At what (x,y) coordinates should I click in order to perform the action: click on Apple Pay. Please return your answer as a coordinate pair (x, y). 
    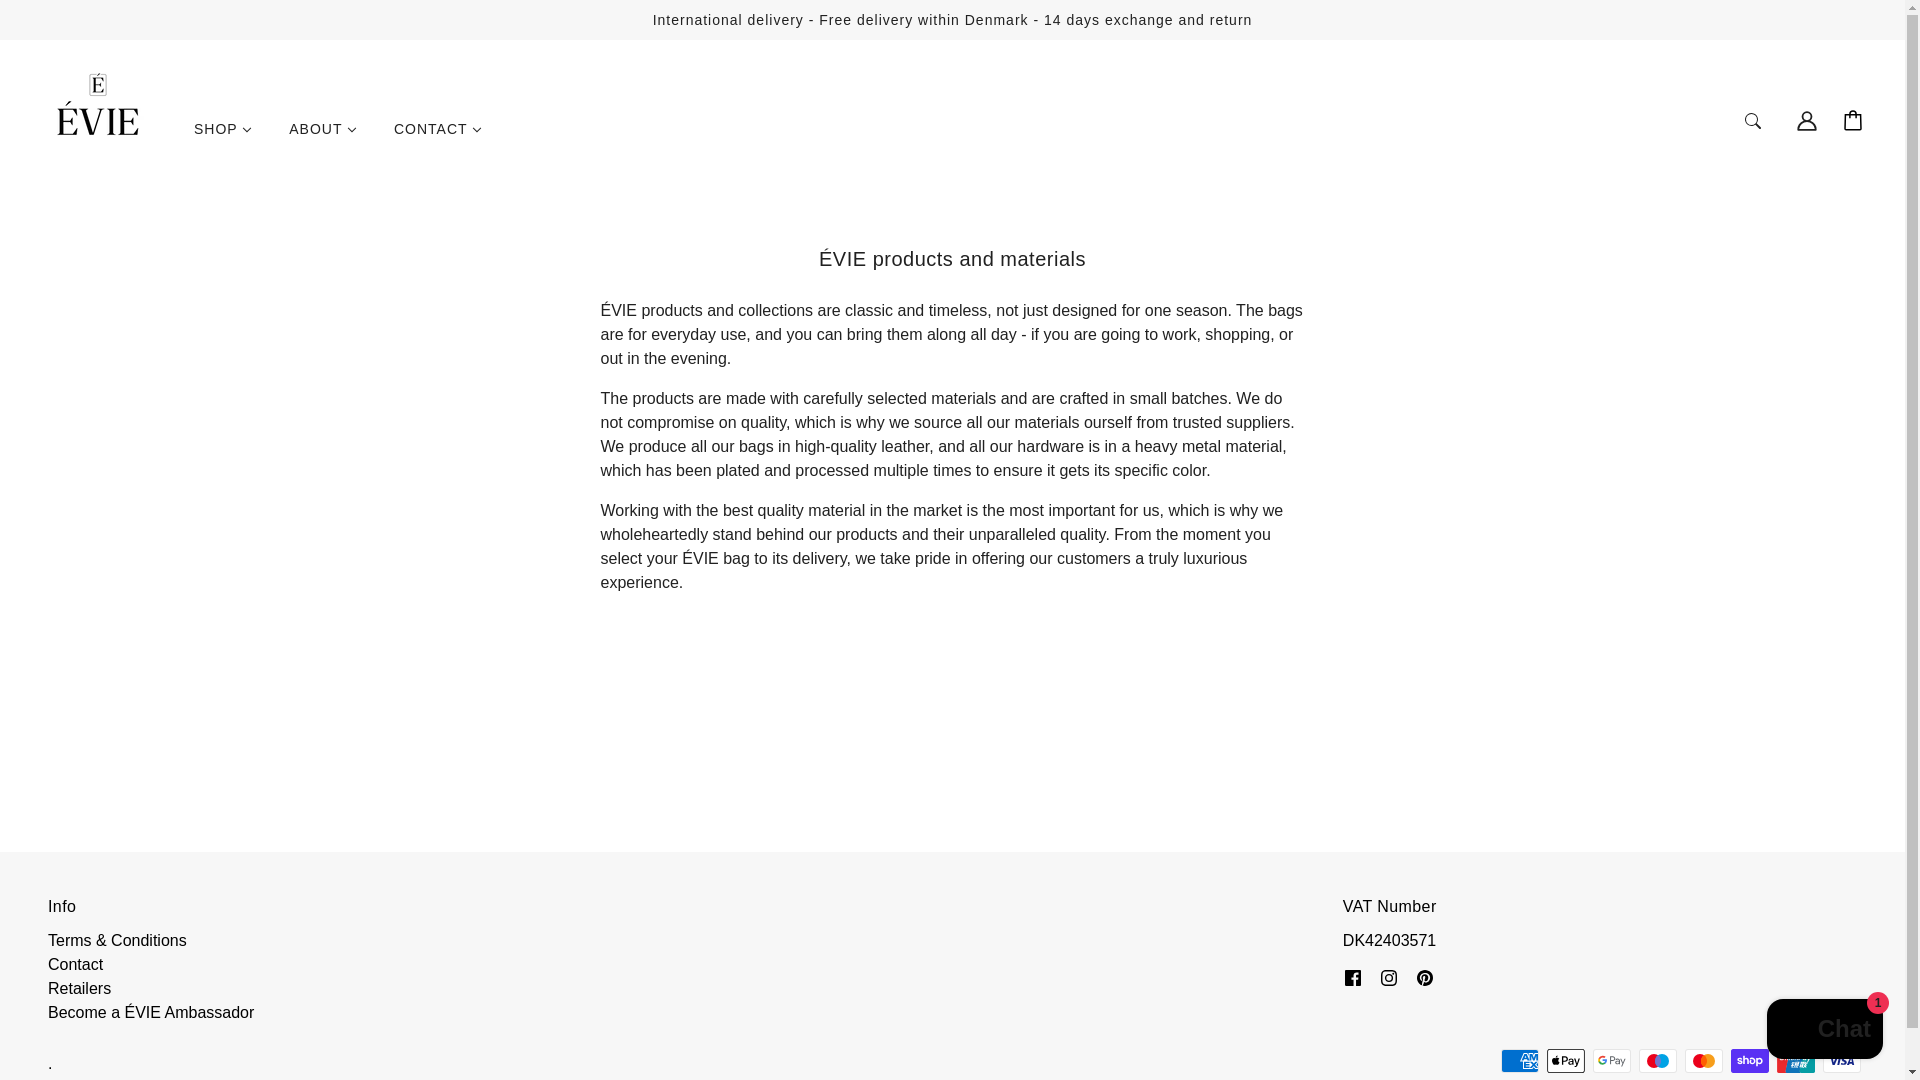
    Looking at the image, I should click on (1566, 1060).